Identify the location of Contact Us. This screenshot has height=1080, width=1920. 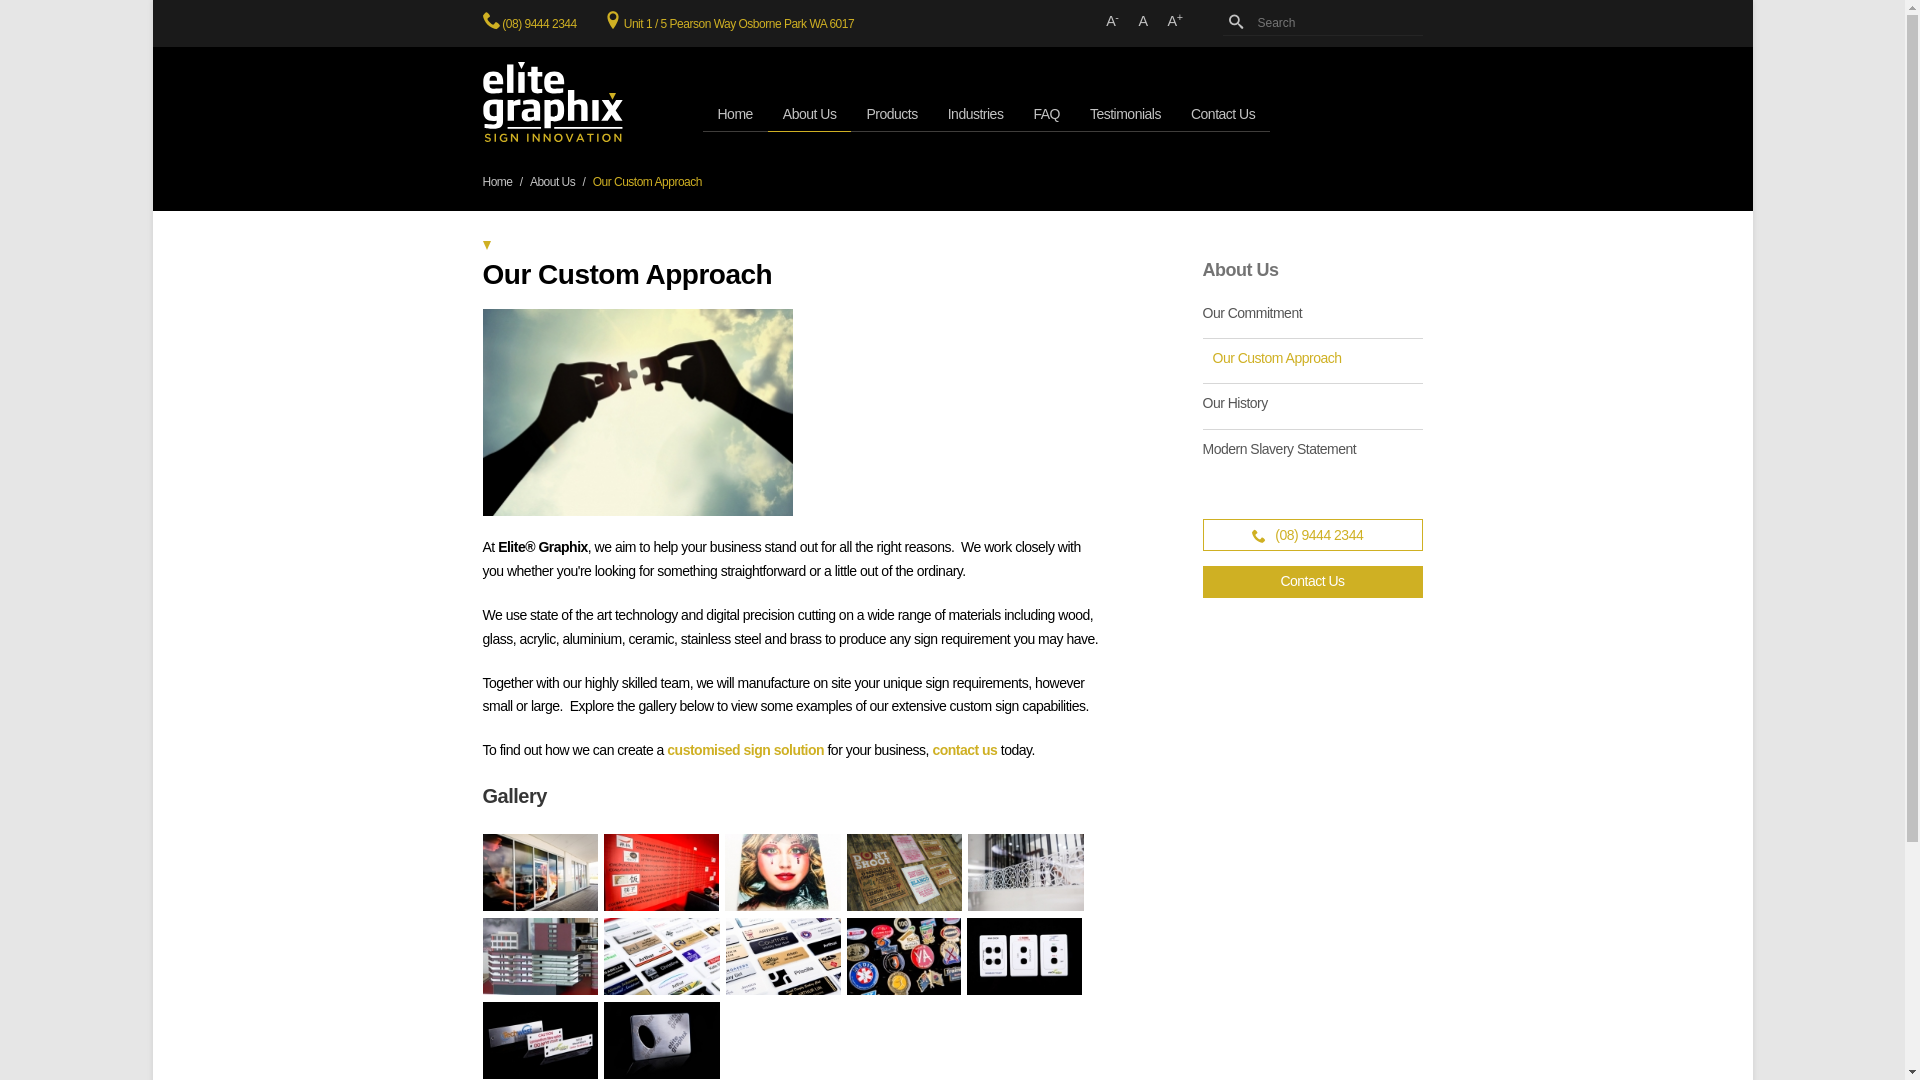
(1223, 114).